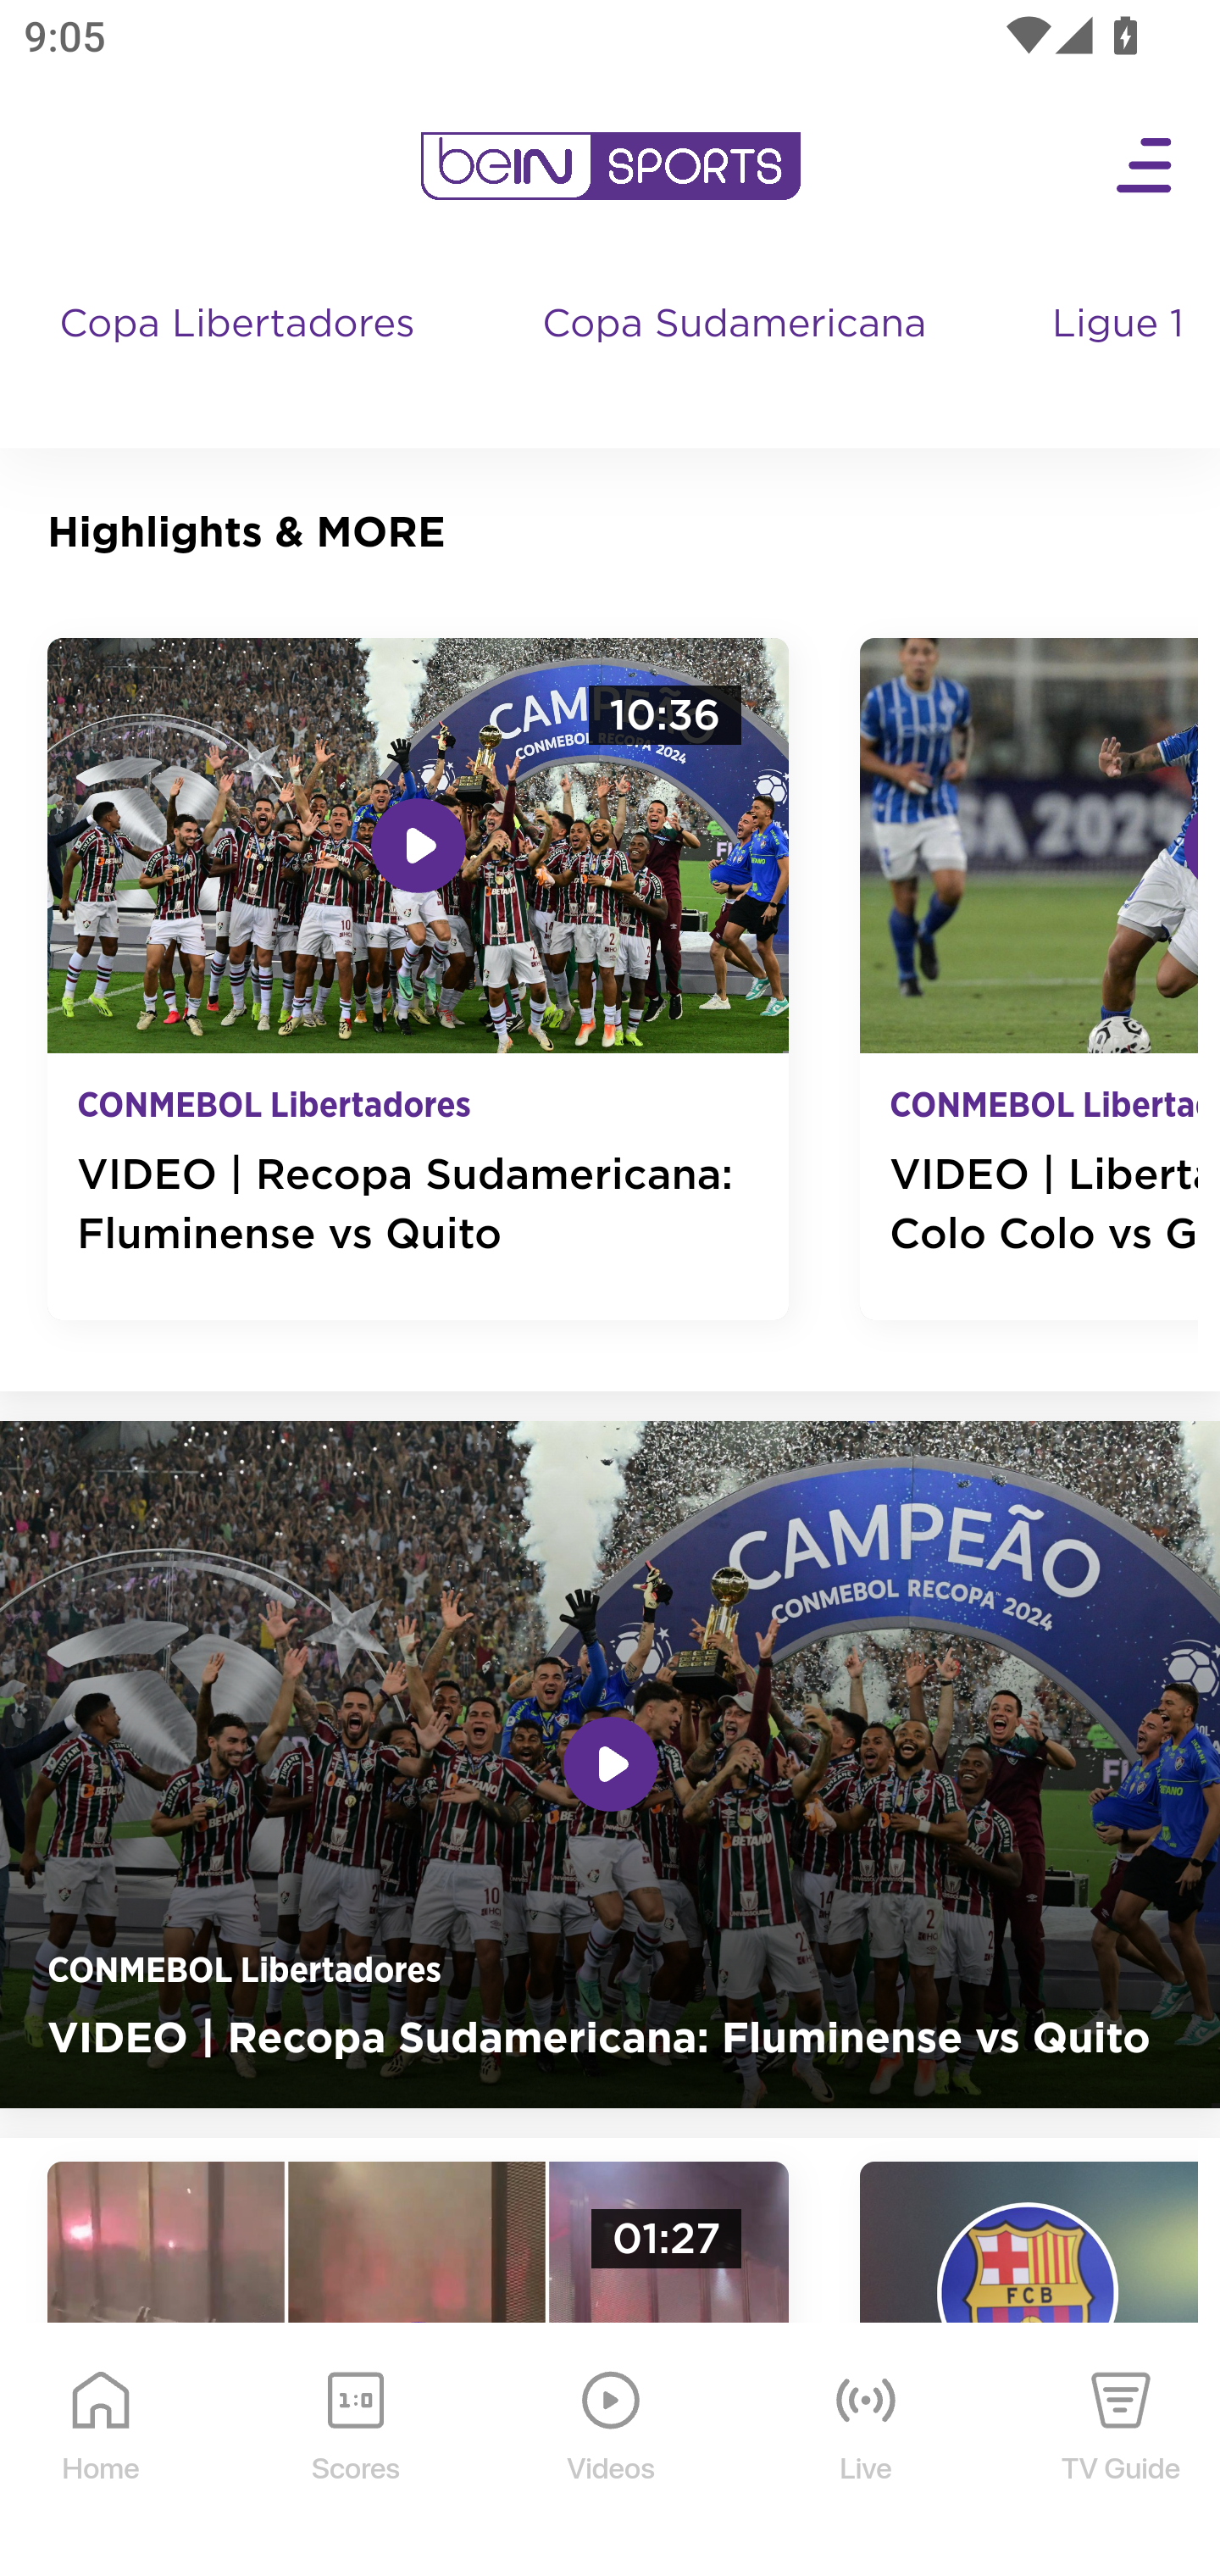  Describe the element at coordinates (241, 356) in the screenshot. I see `Copa Libertadores` at that location.